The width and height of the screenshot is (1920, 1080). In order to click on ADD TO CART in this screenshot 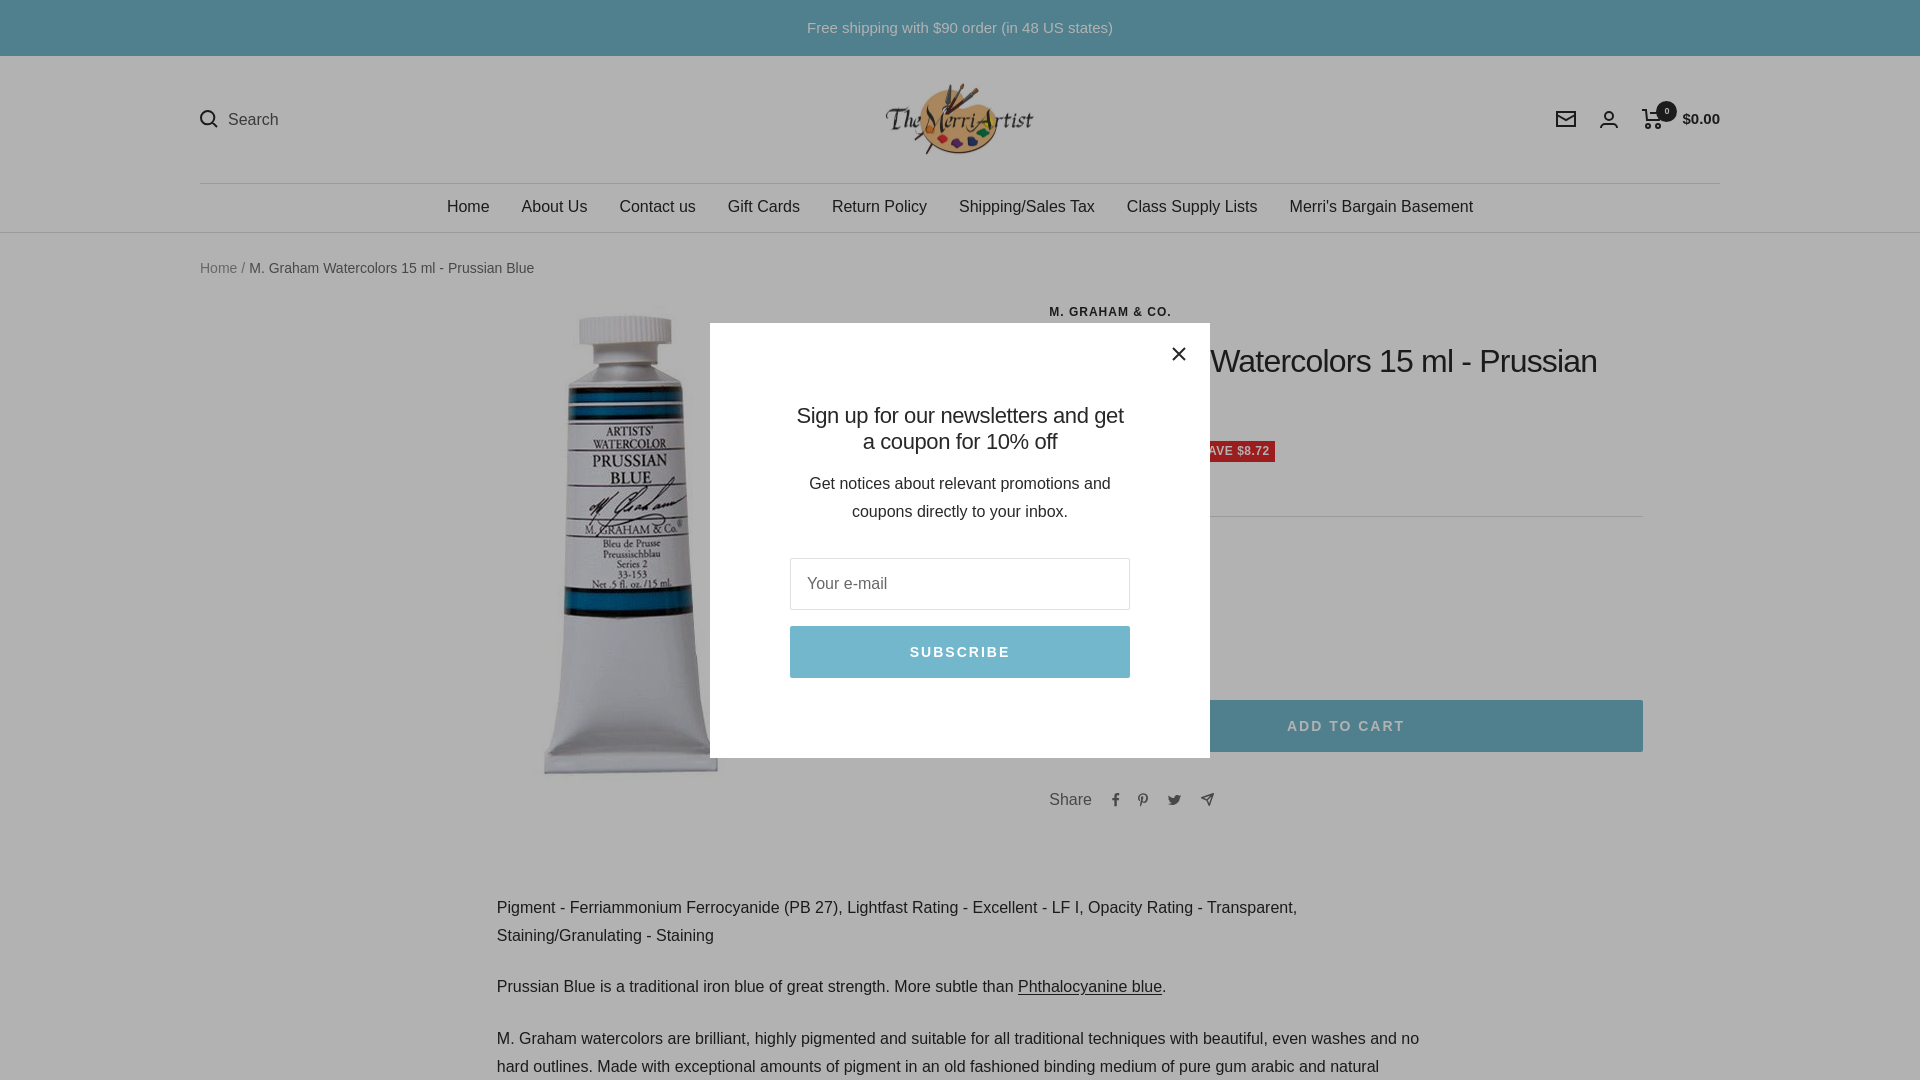, I will do `click(1346, 725)`.